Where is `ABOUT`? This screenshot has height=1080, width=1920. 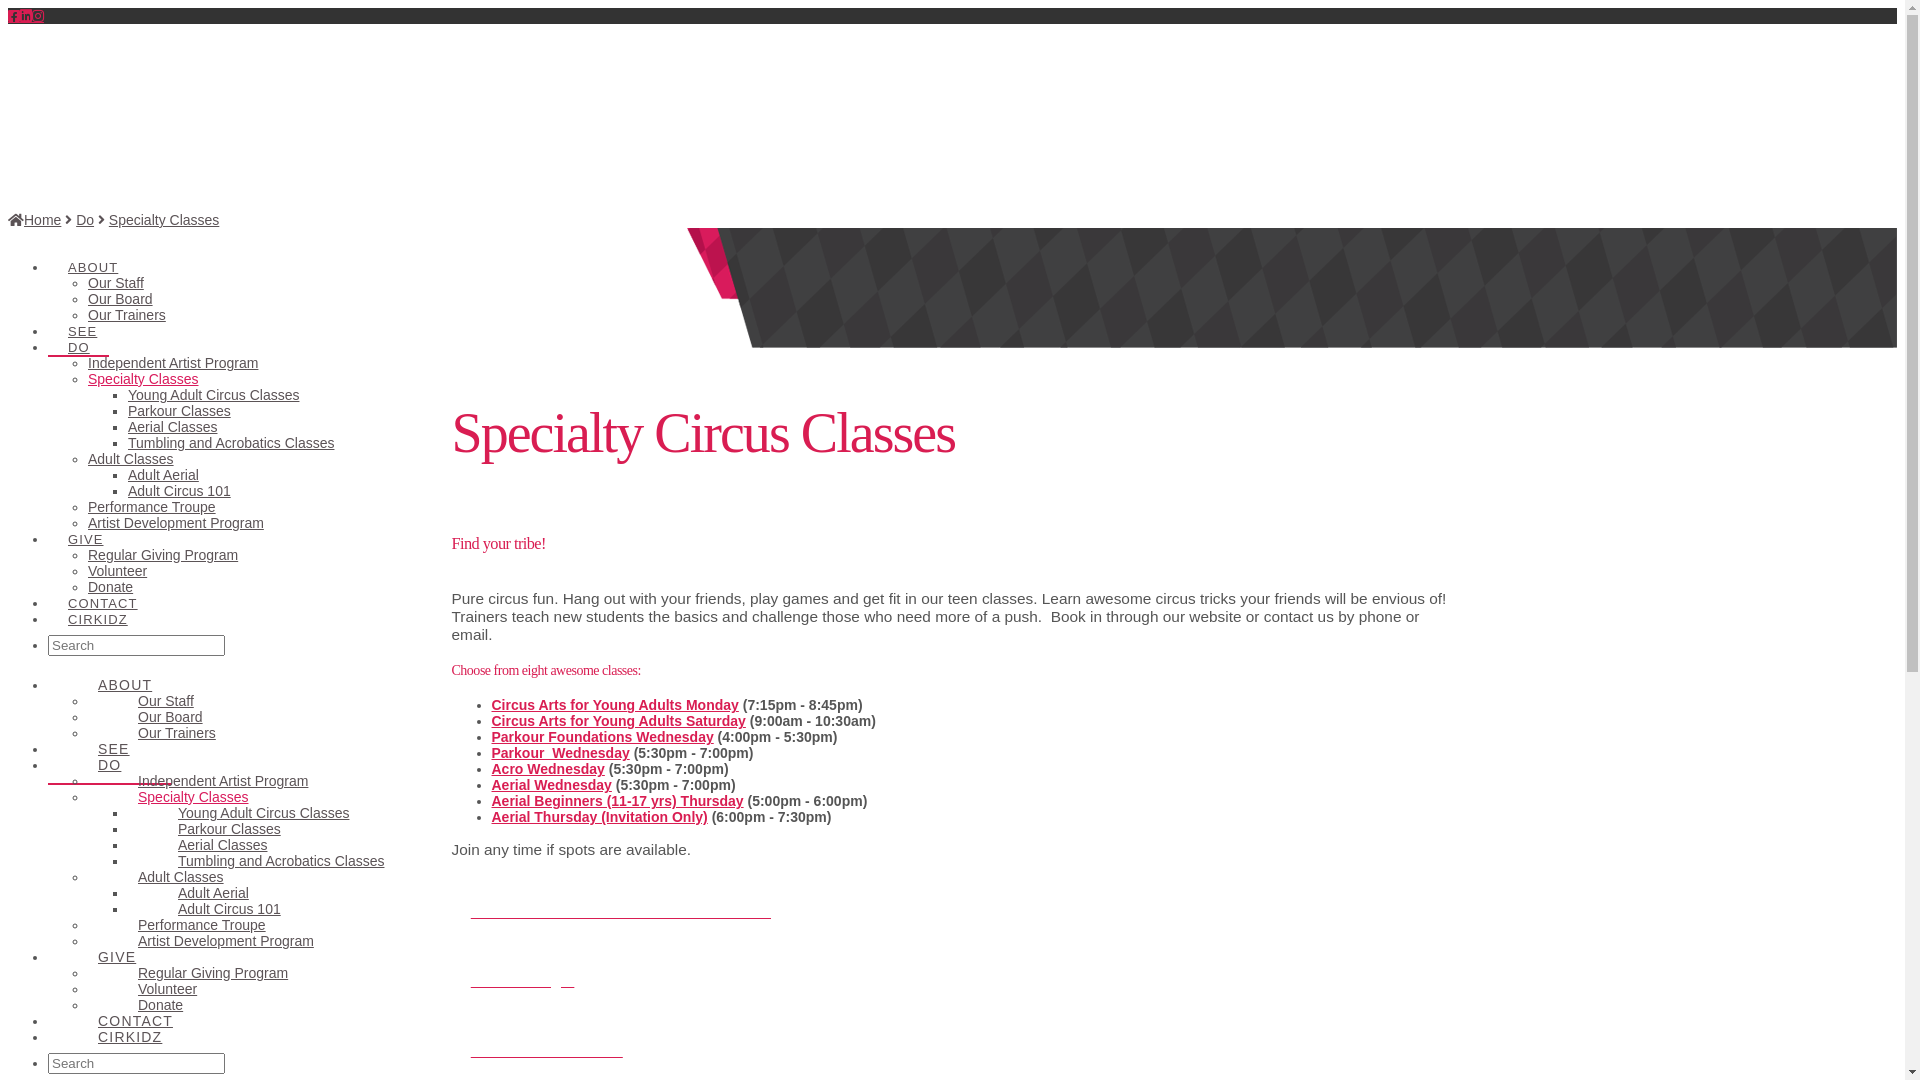 ABOUT is located at coordinates (125, 685).